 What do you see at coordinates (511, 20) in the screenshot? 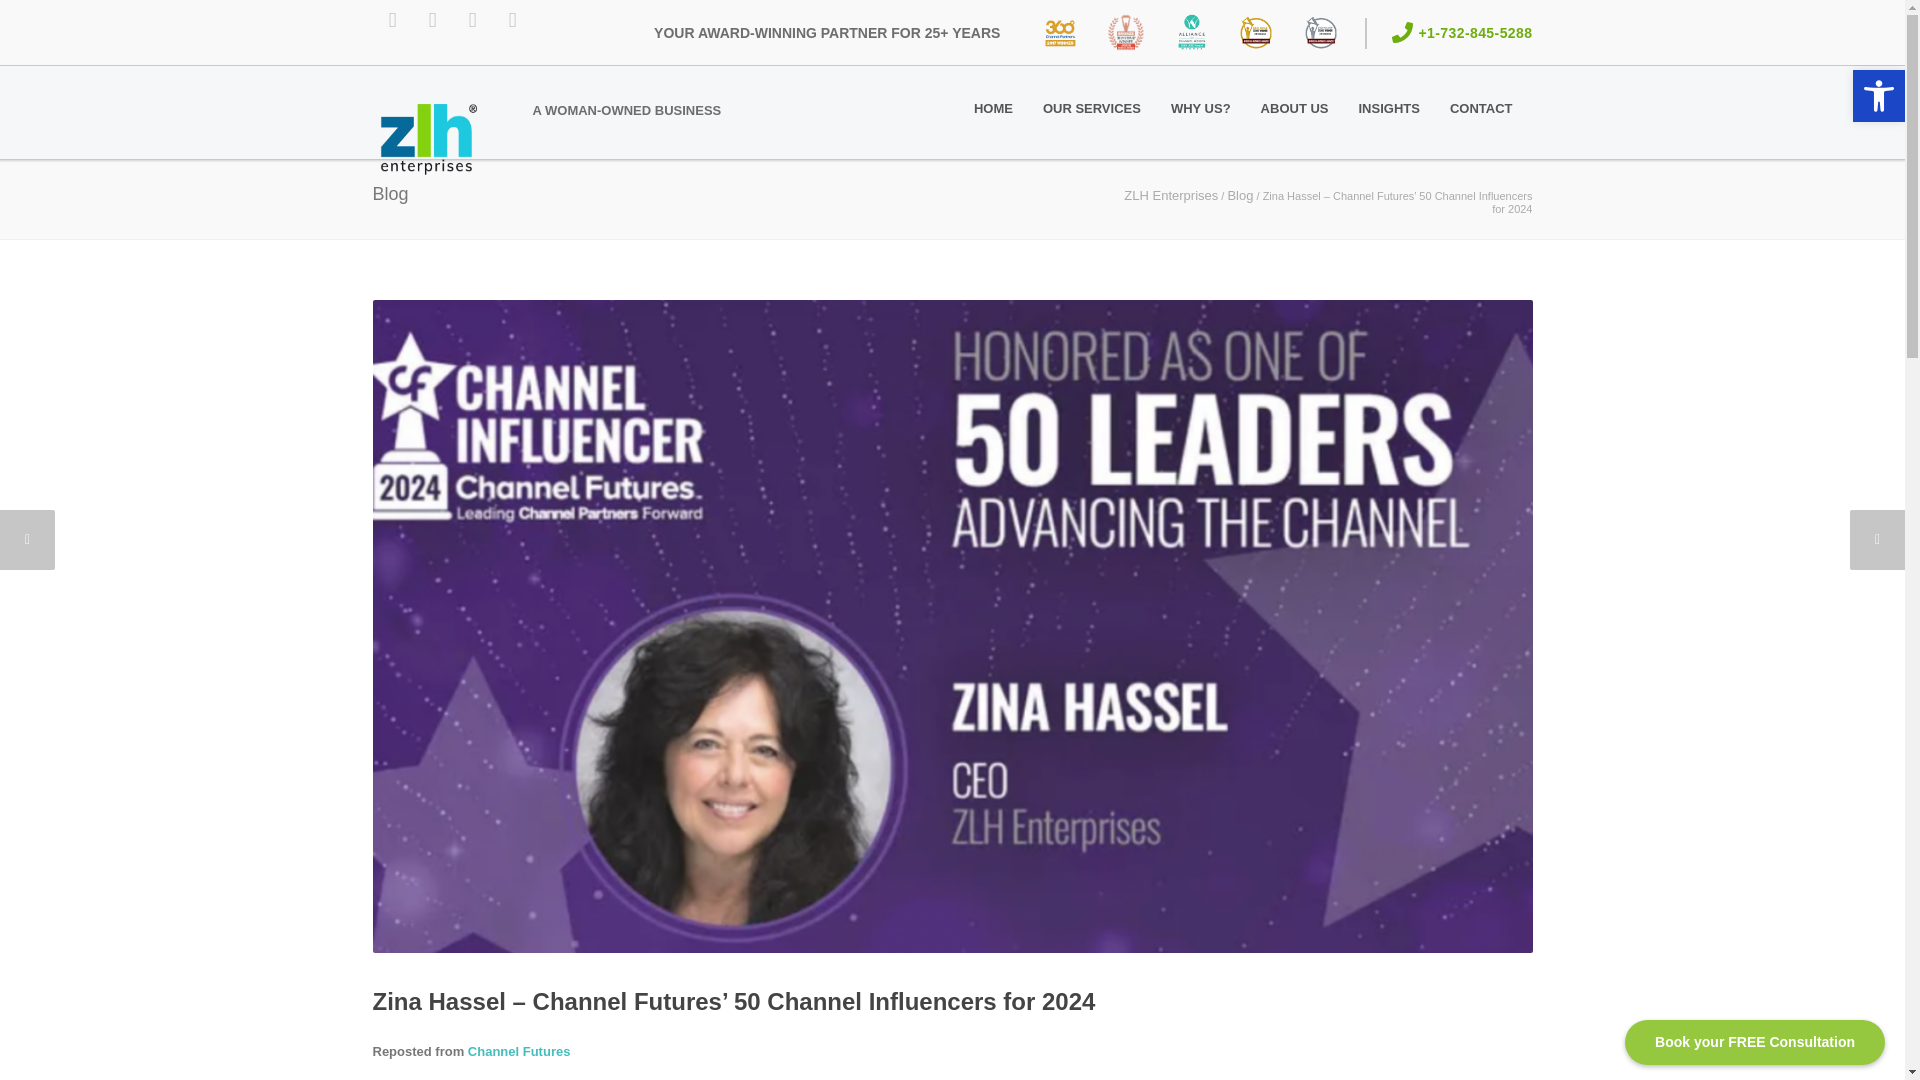
I see `Twitter` at bounding box center [511, 20].